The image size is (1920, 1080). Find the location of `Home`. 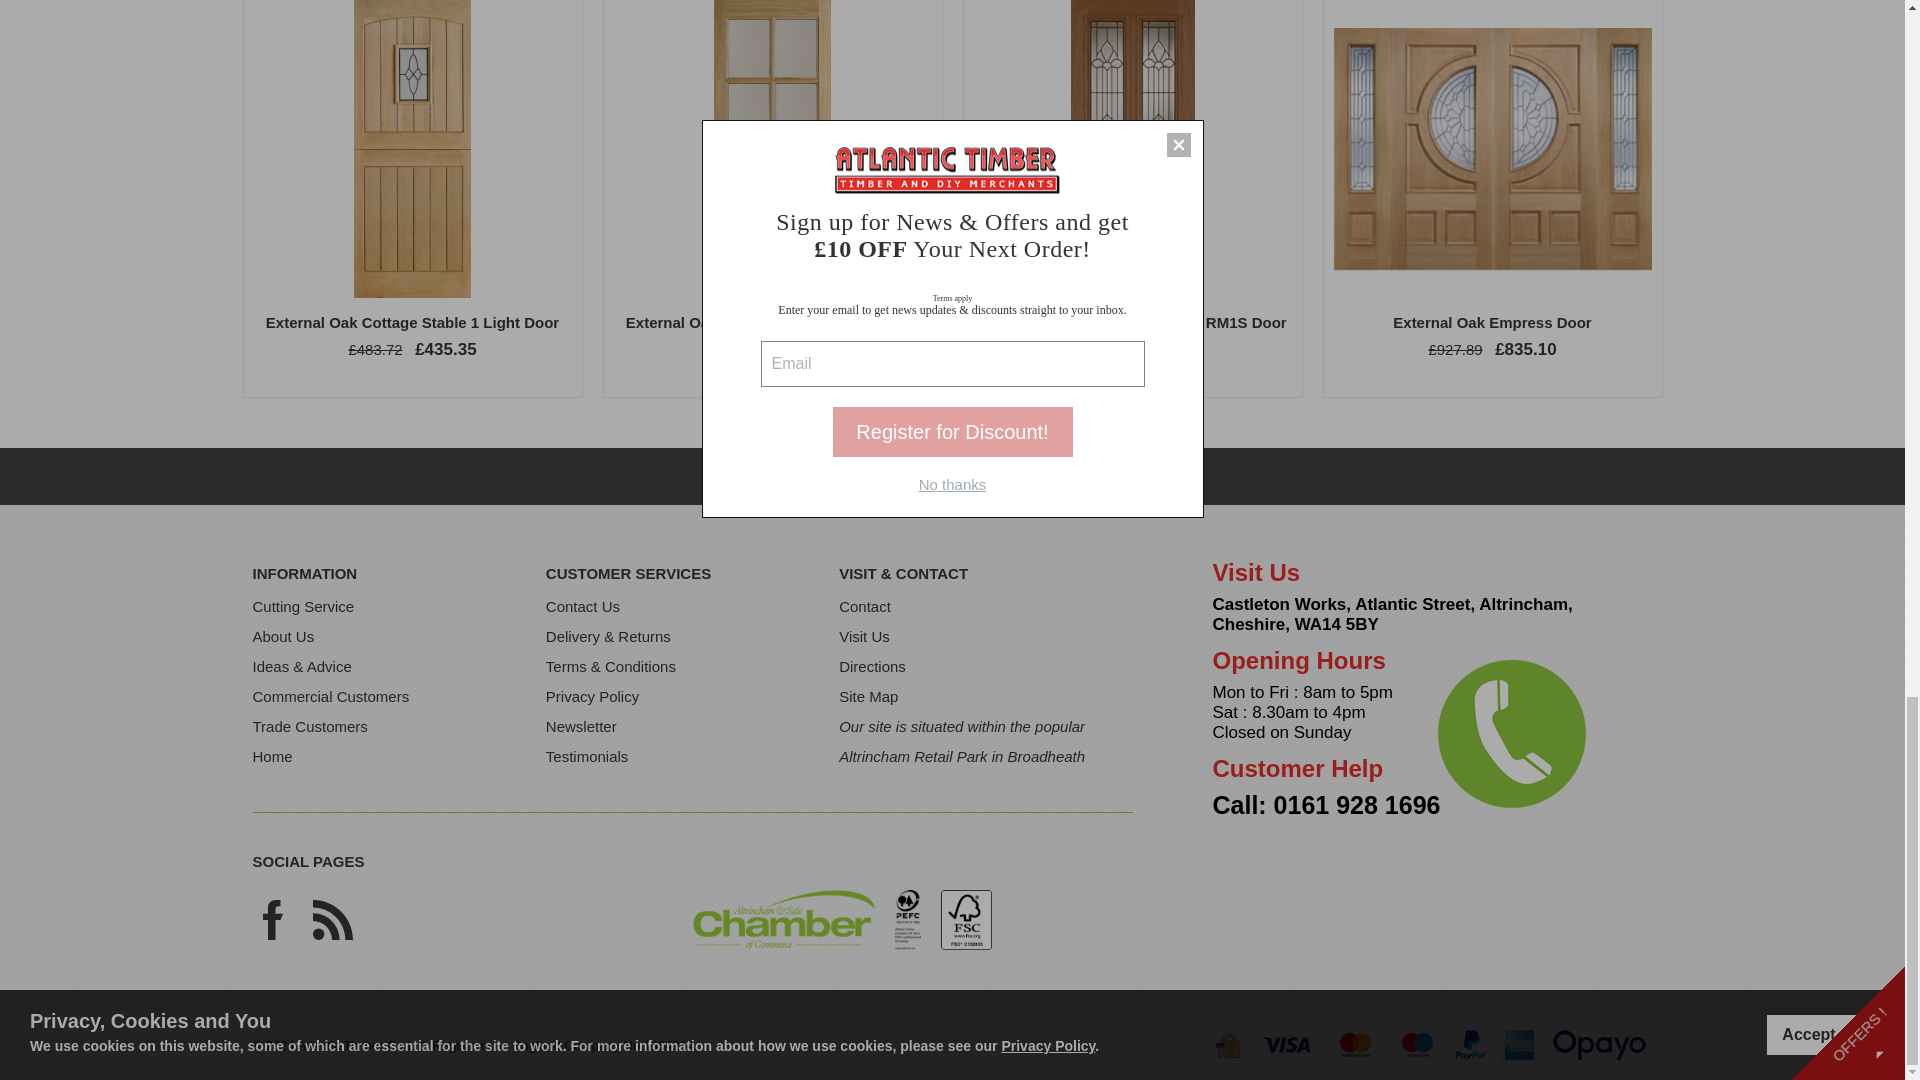

Home is located at coordinates (271, 756).